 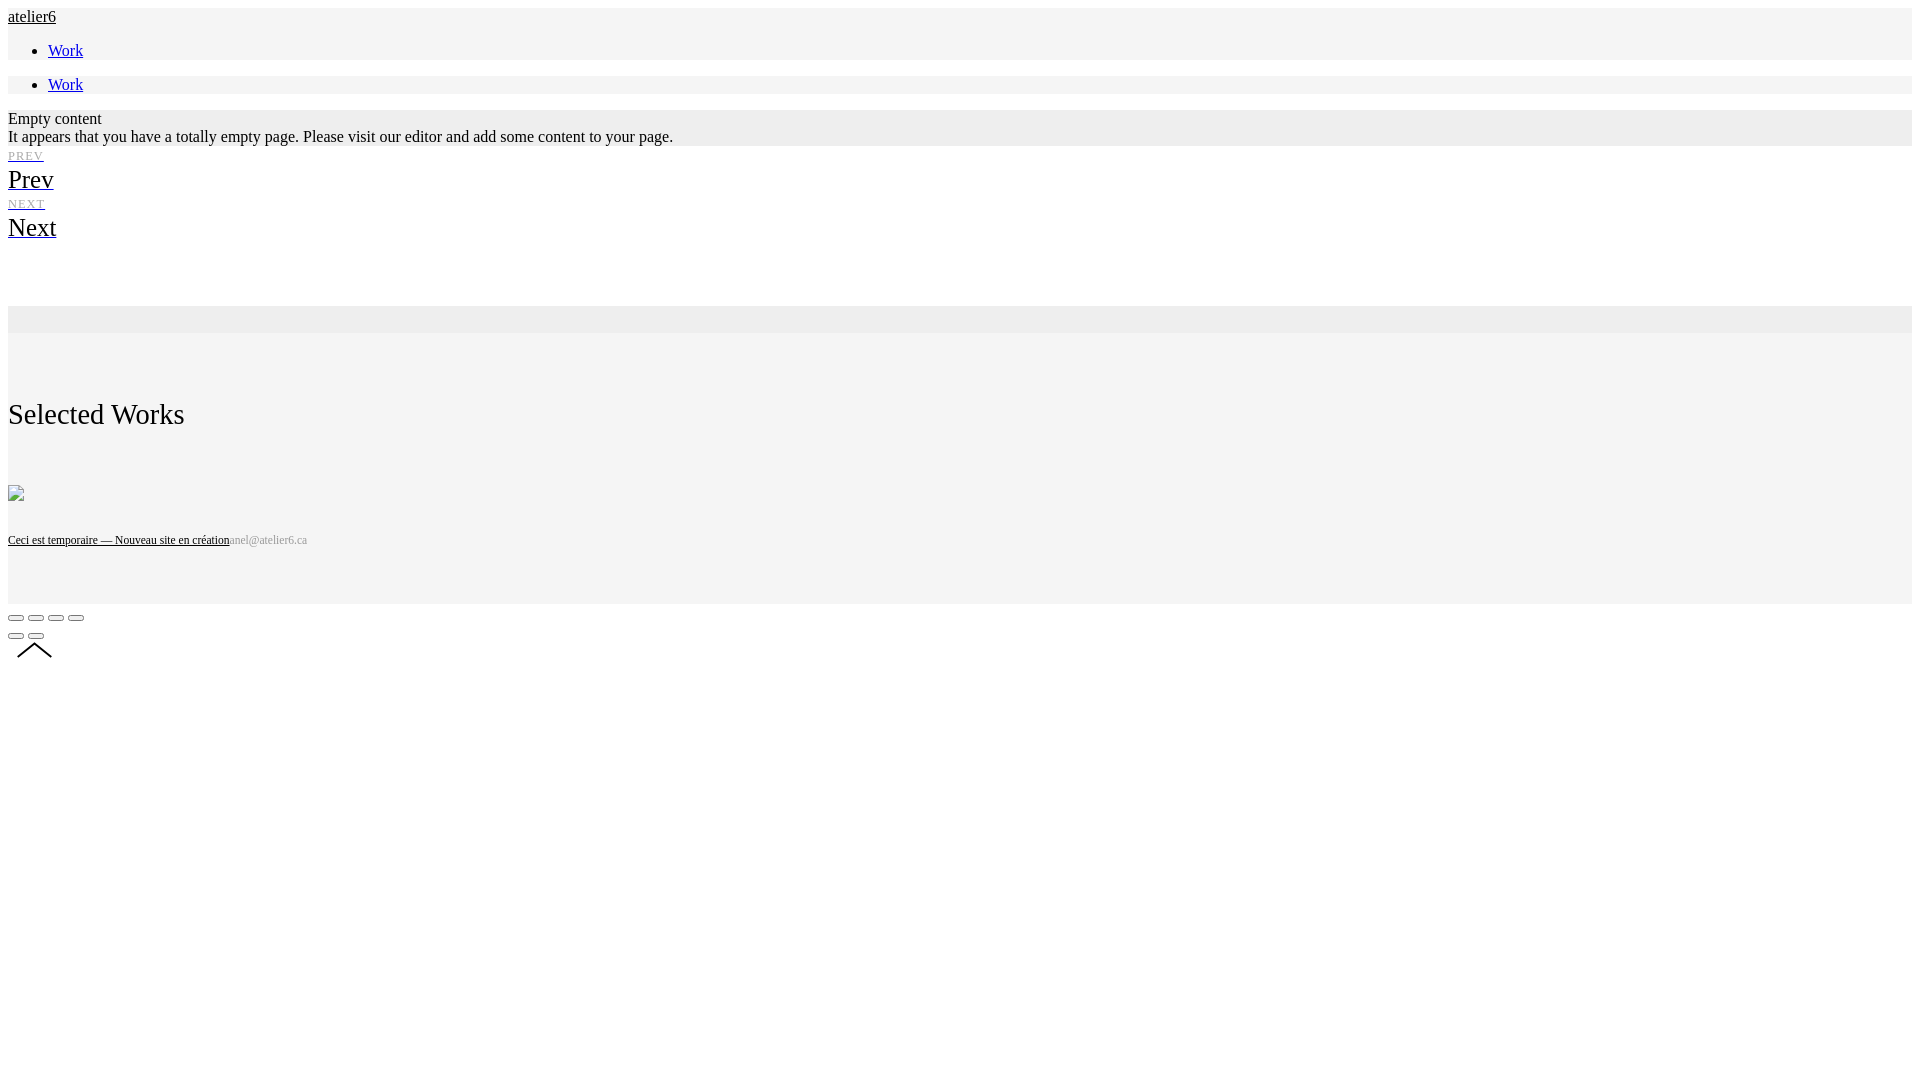 What do you see at coordinates (66, 50) in the screenshot?
I see `Work` at bounding box center [66, 50].